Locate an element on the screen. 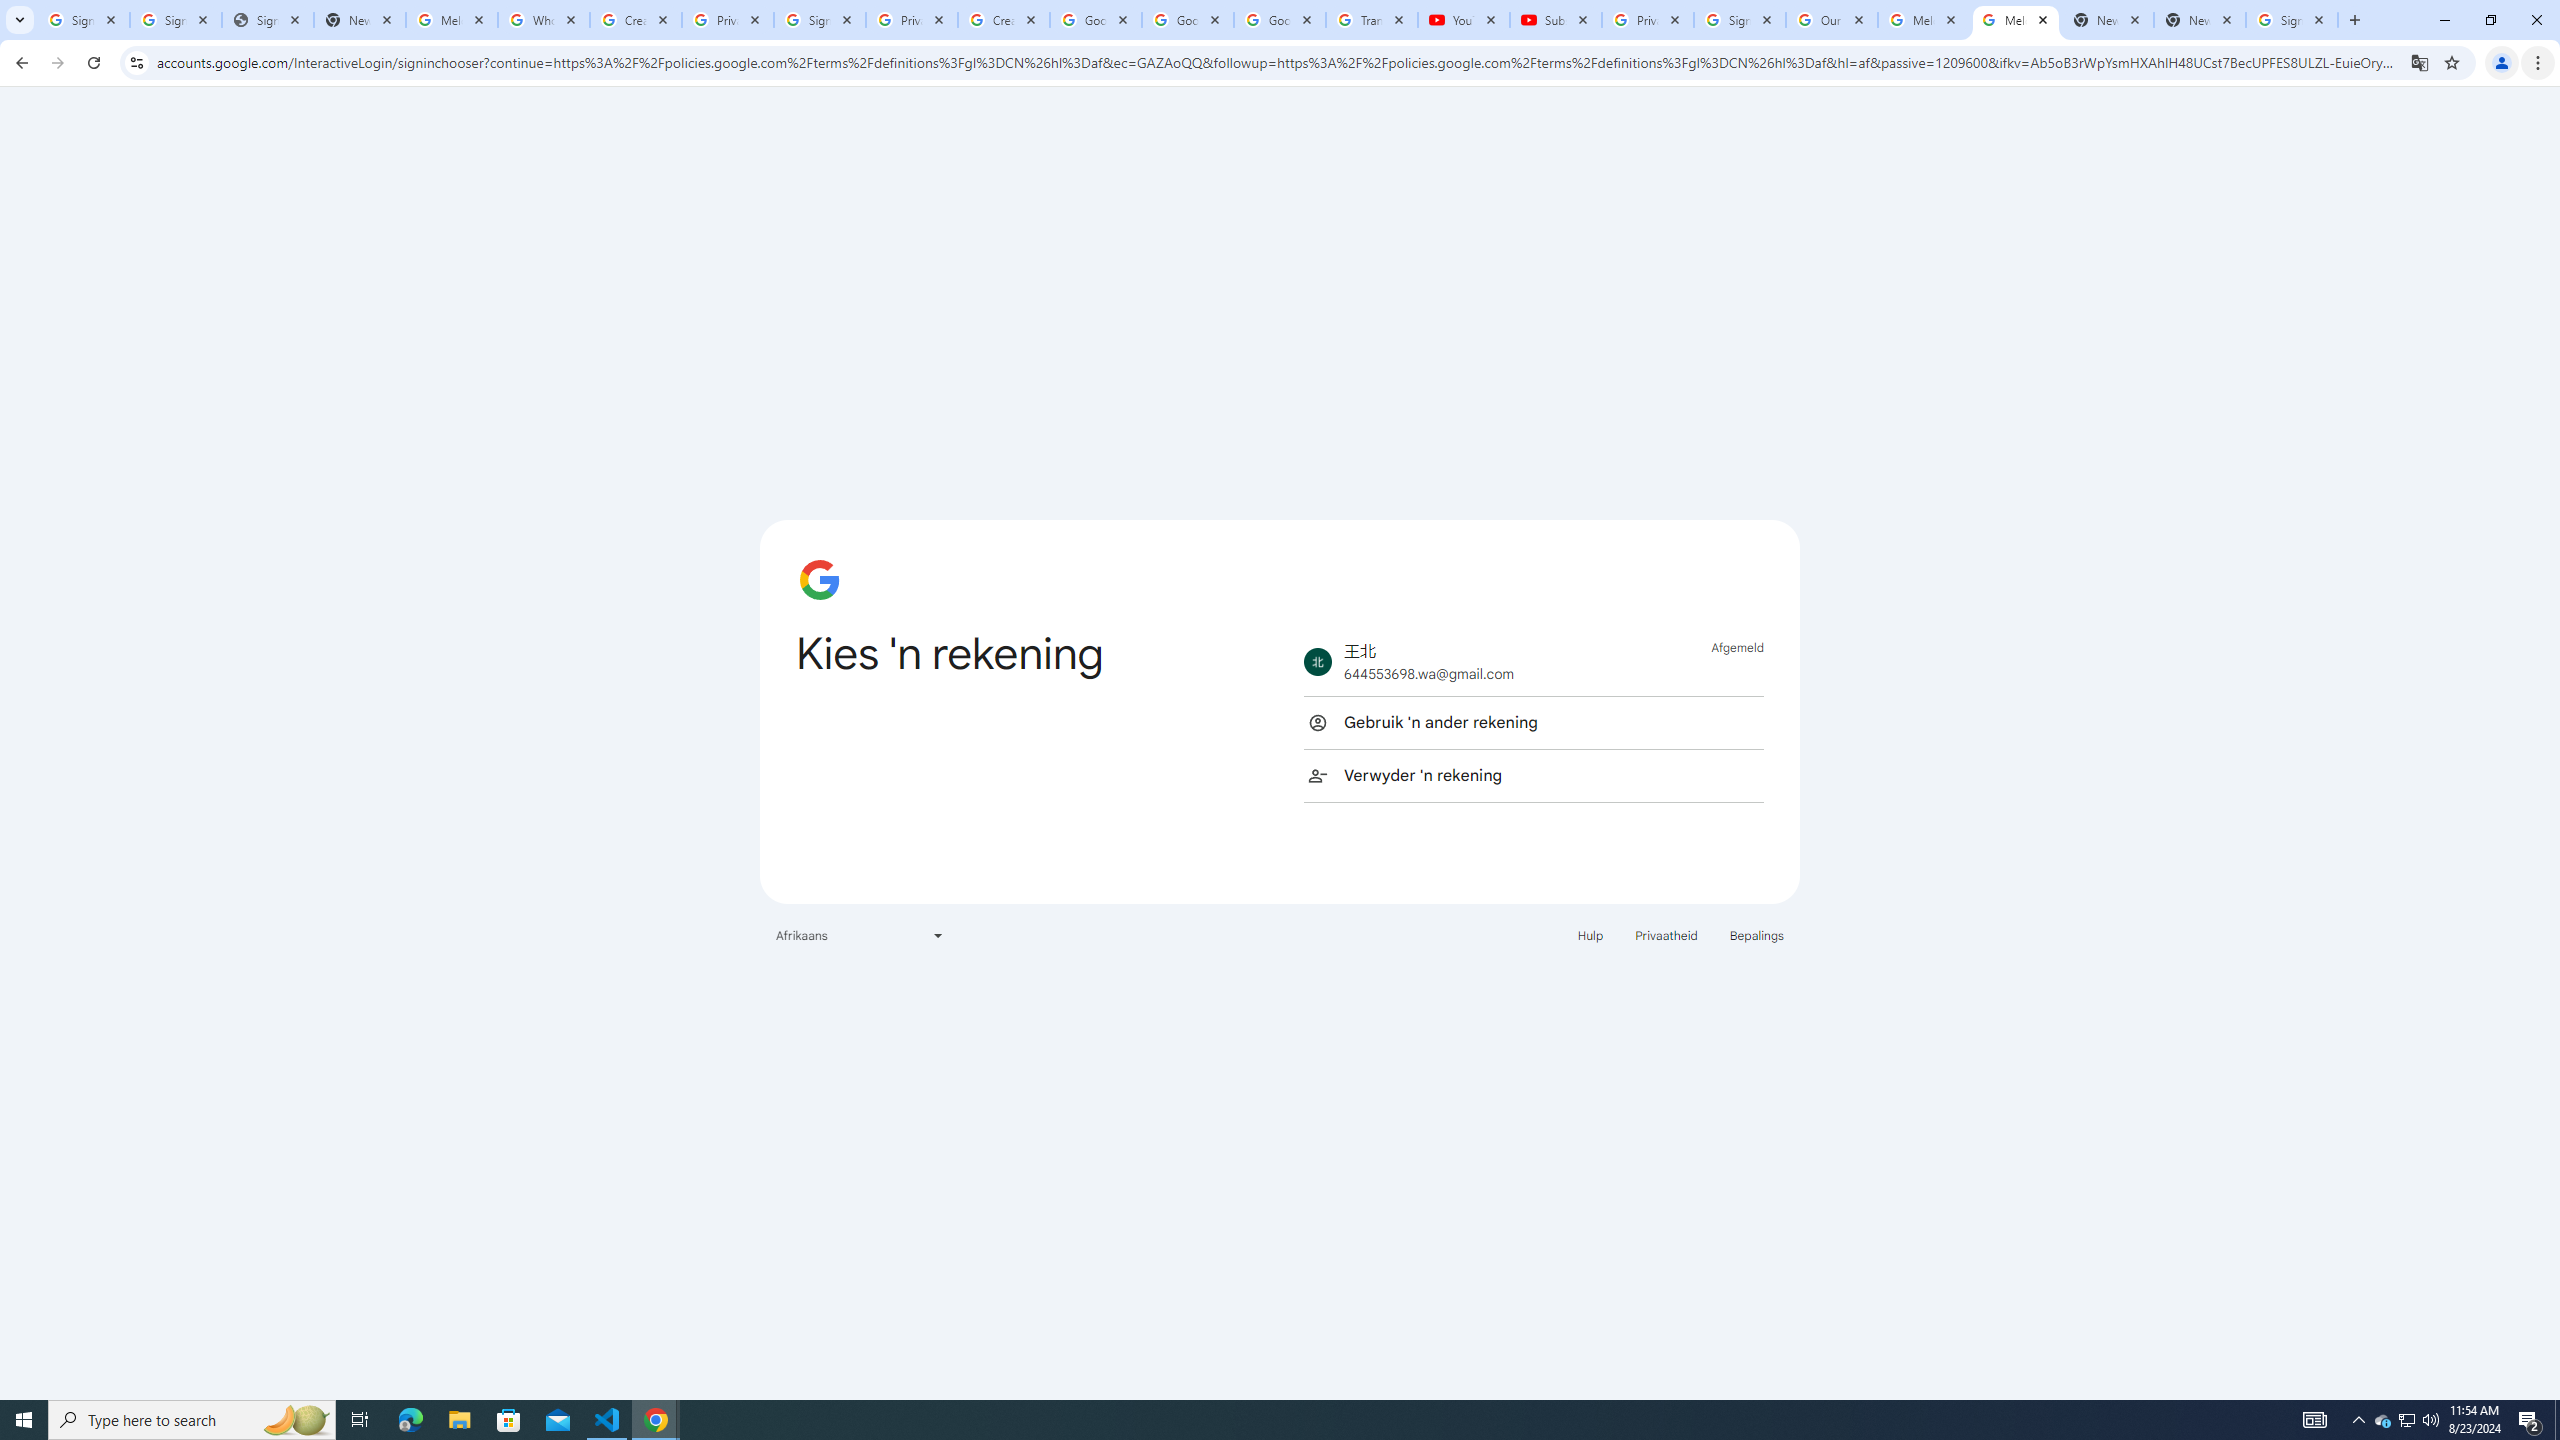  Bepalings is located at coordinates (1757, 934).